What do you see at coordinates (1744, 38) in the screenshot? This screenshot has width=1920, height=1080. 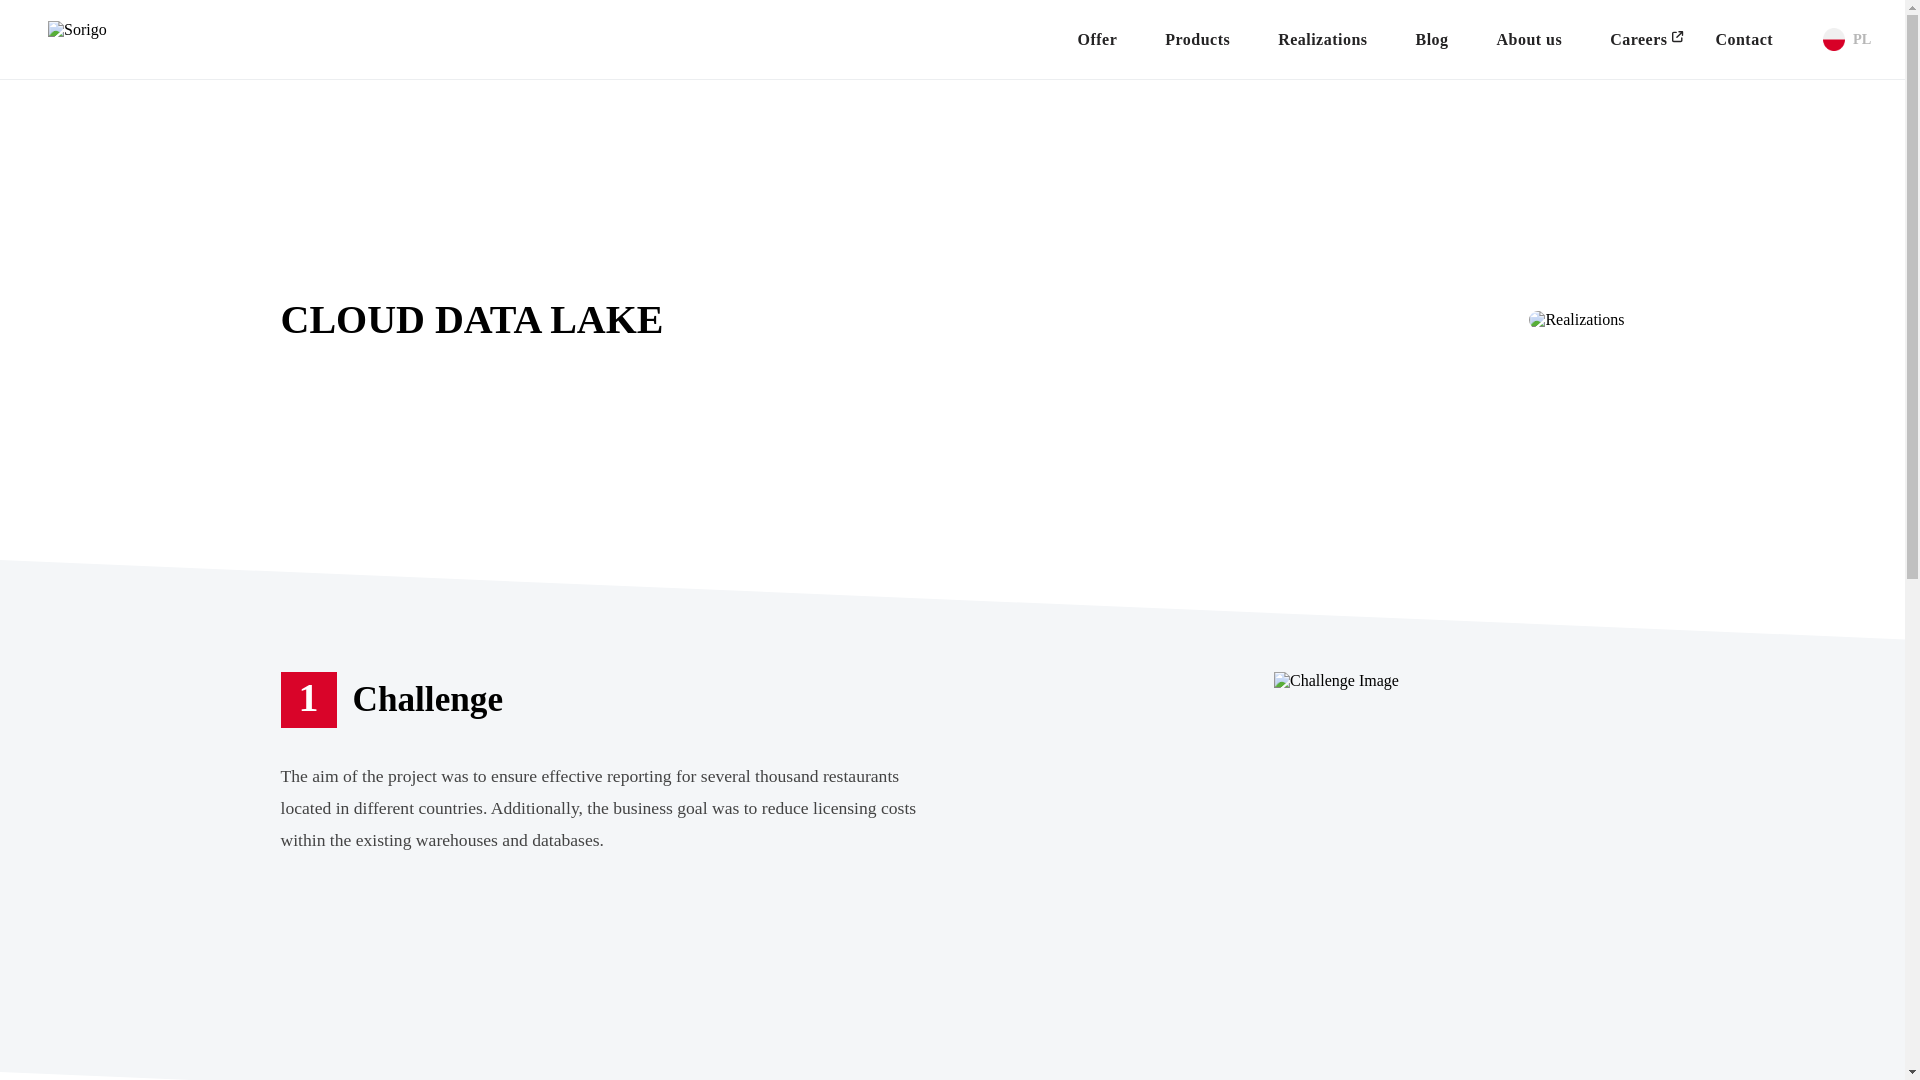 I see `Contact` at bounding box center [1744, 38].